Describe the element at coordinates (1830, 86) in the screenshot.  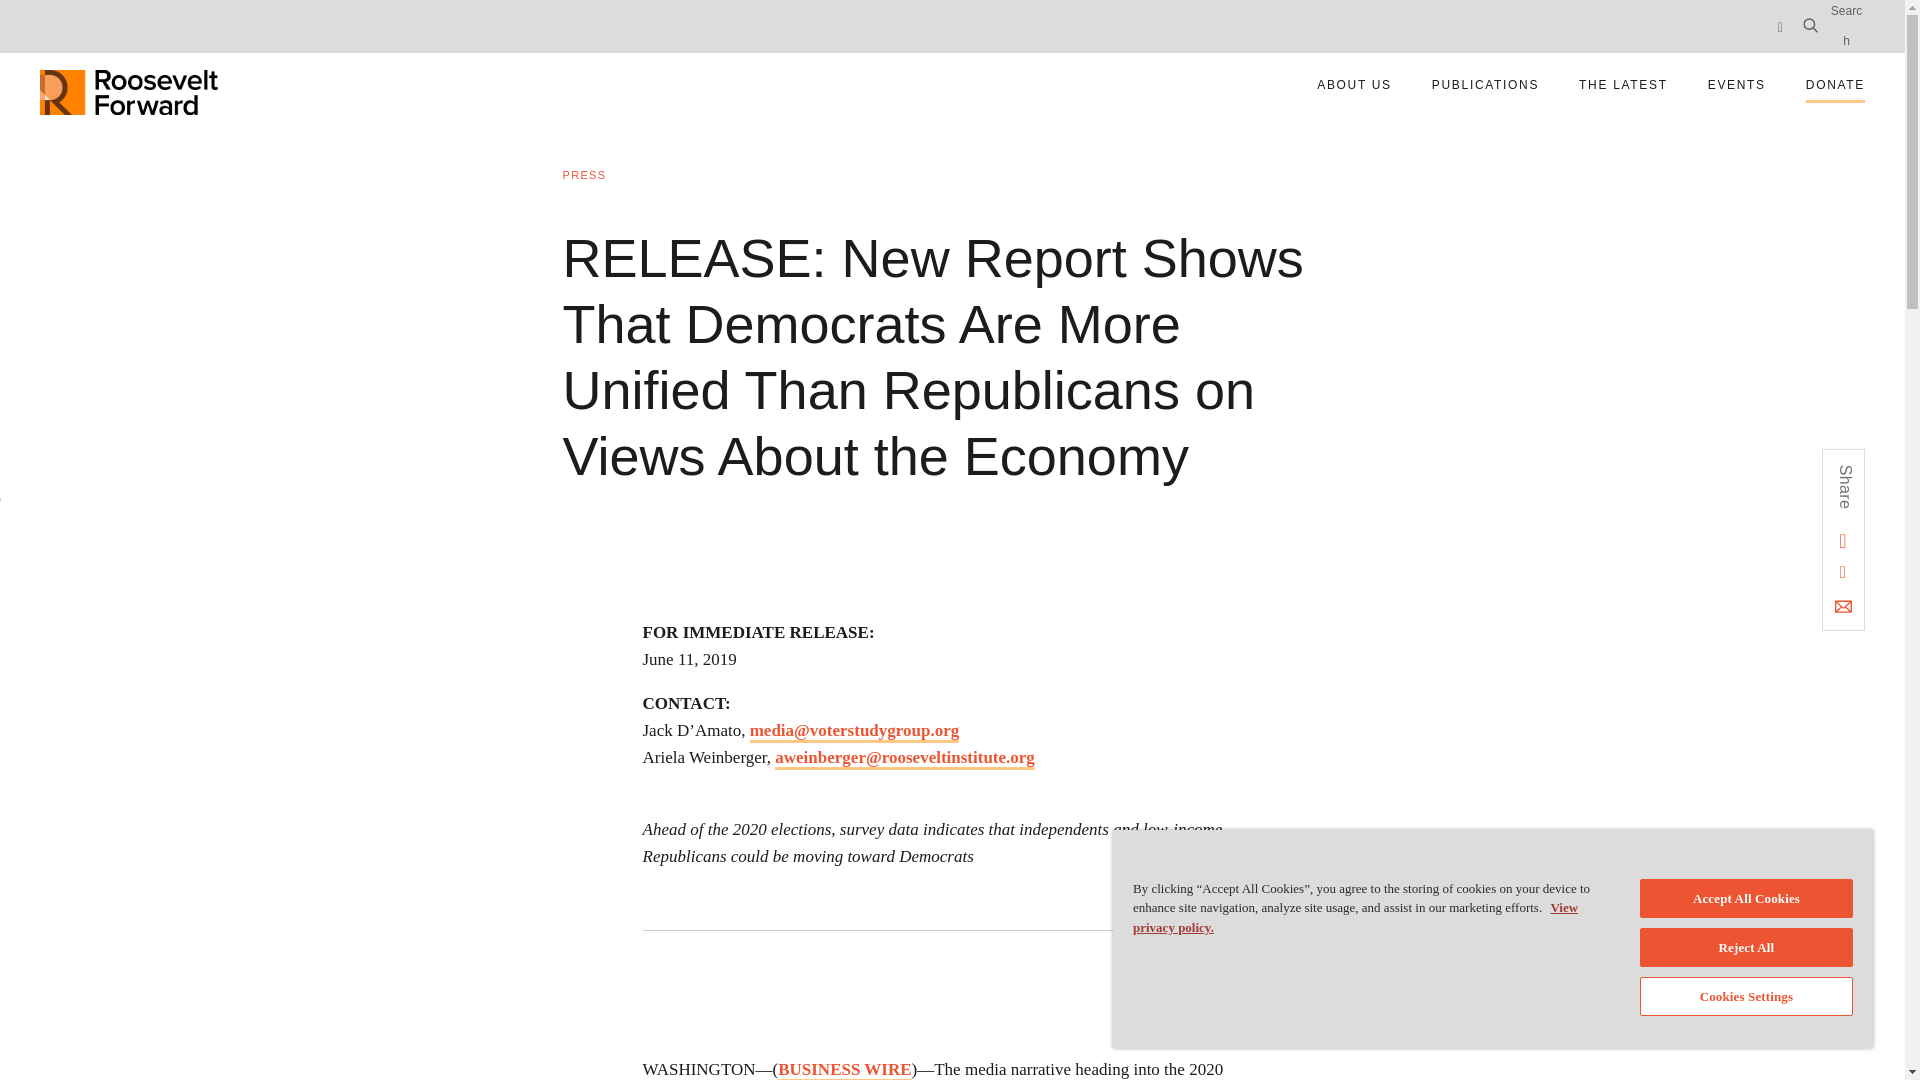
I see `Share this page on Twitter` at that location.